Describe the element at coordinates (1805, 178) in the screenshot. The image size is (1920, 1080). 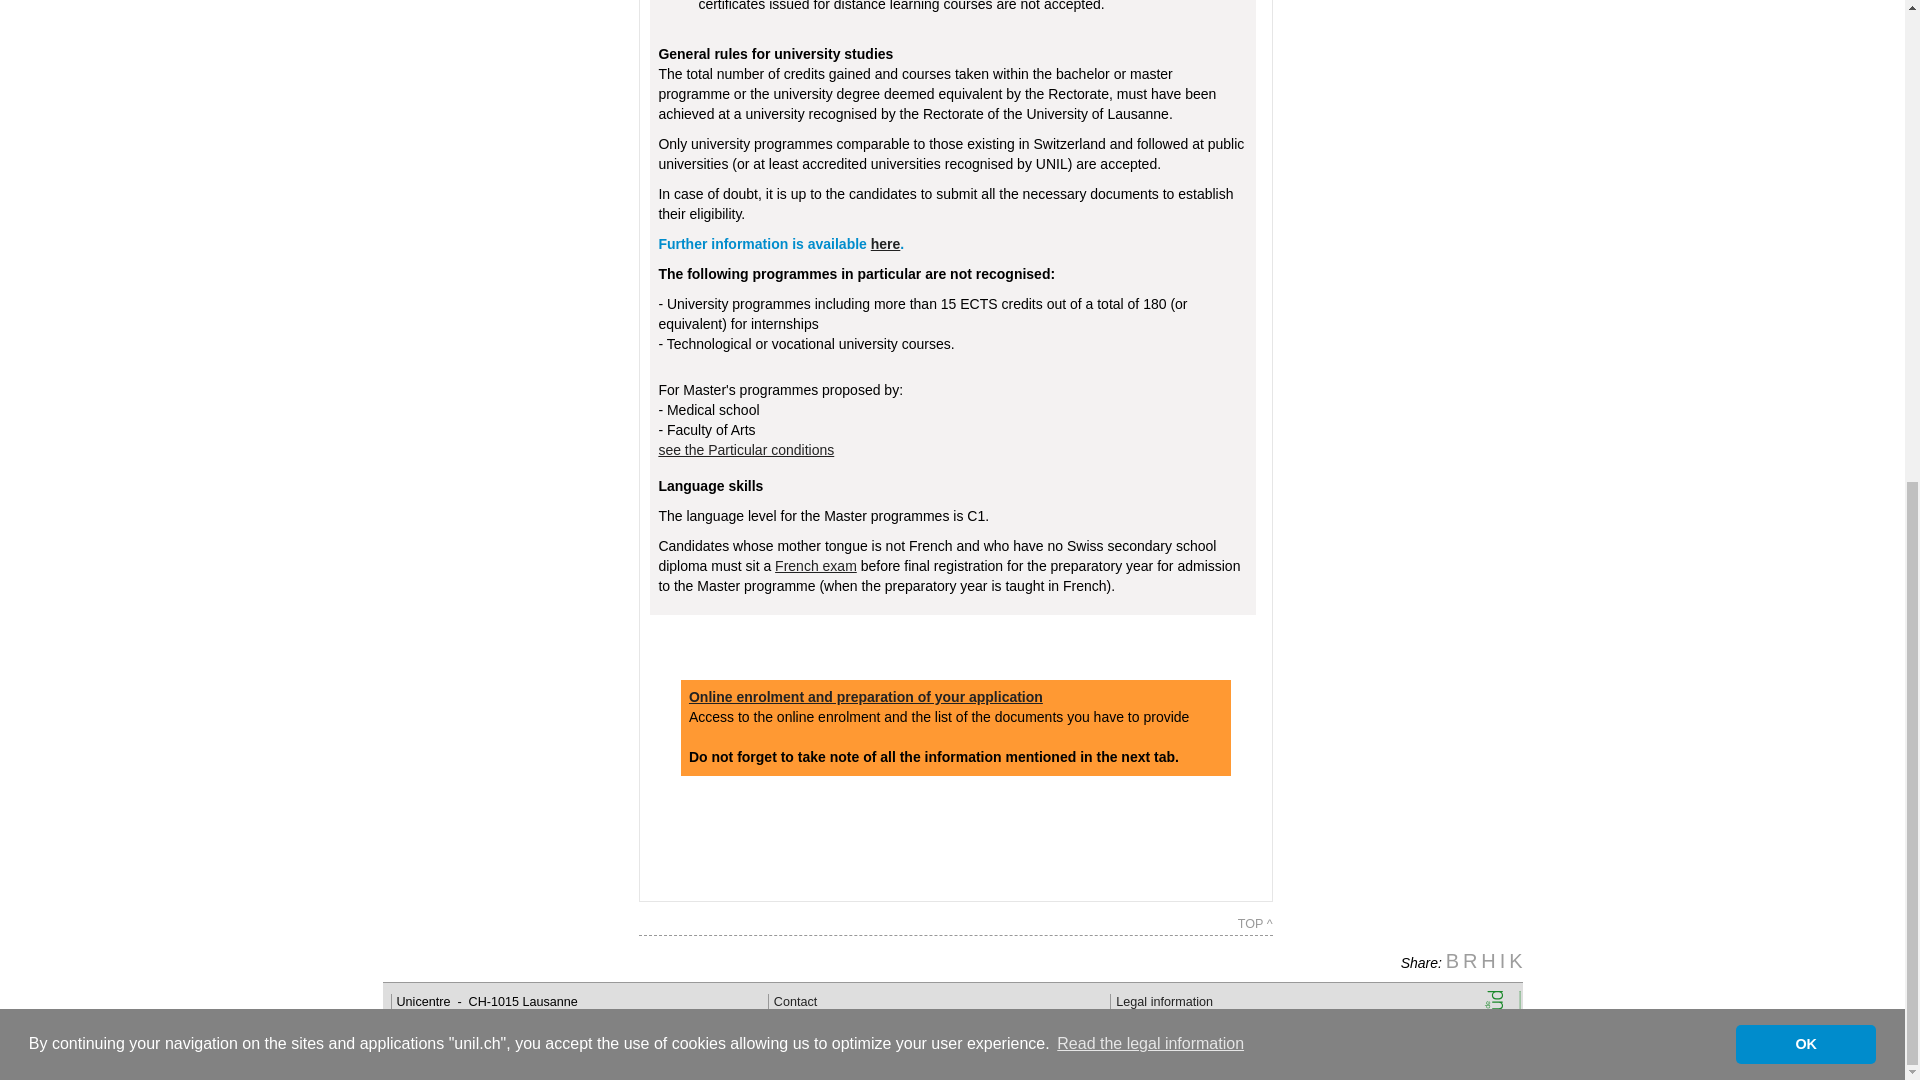
I see `OK` at that location.